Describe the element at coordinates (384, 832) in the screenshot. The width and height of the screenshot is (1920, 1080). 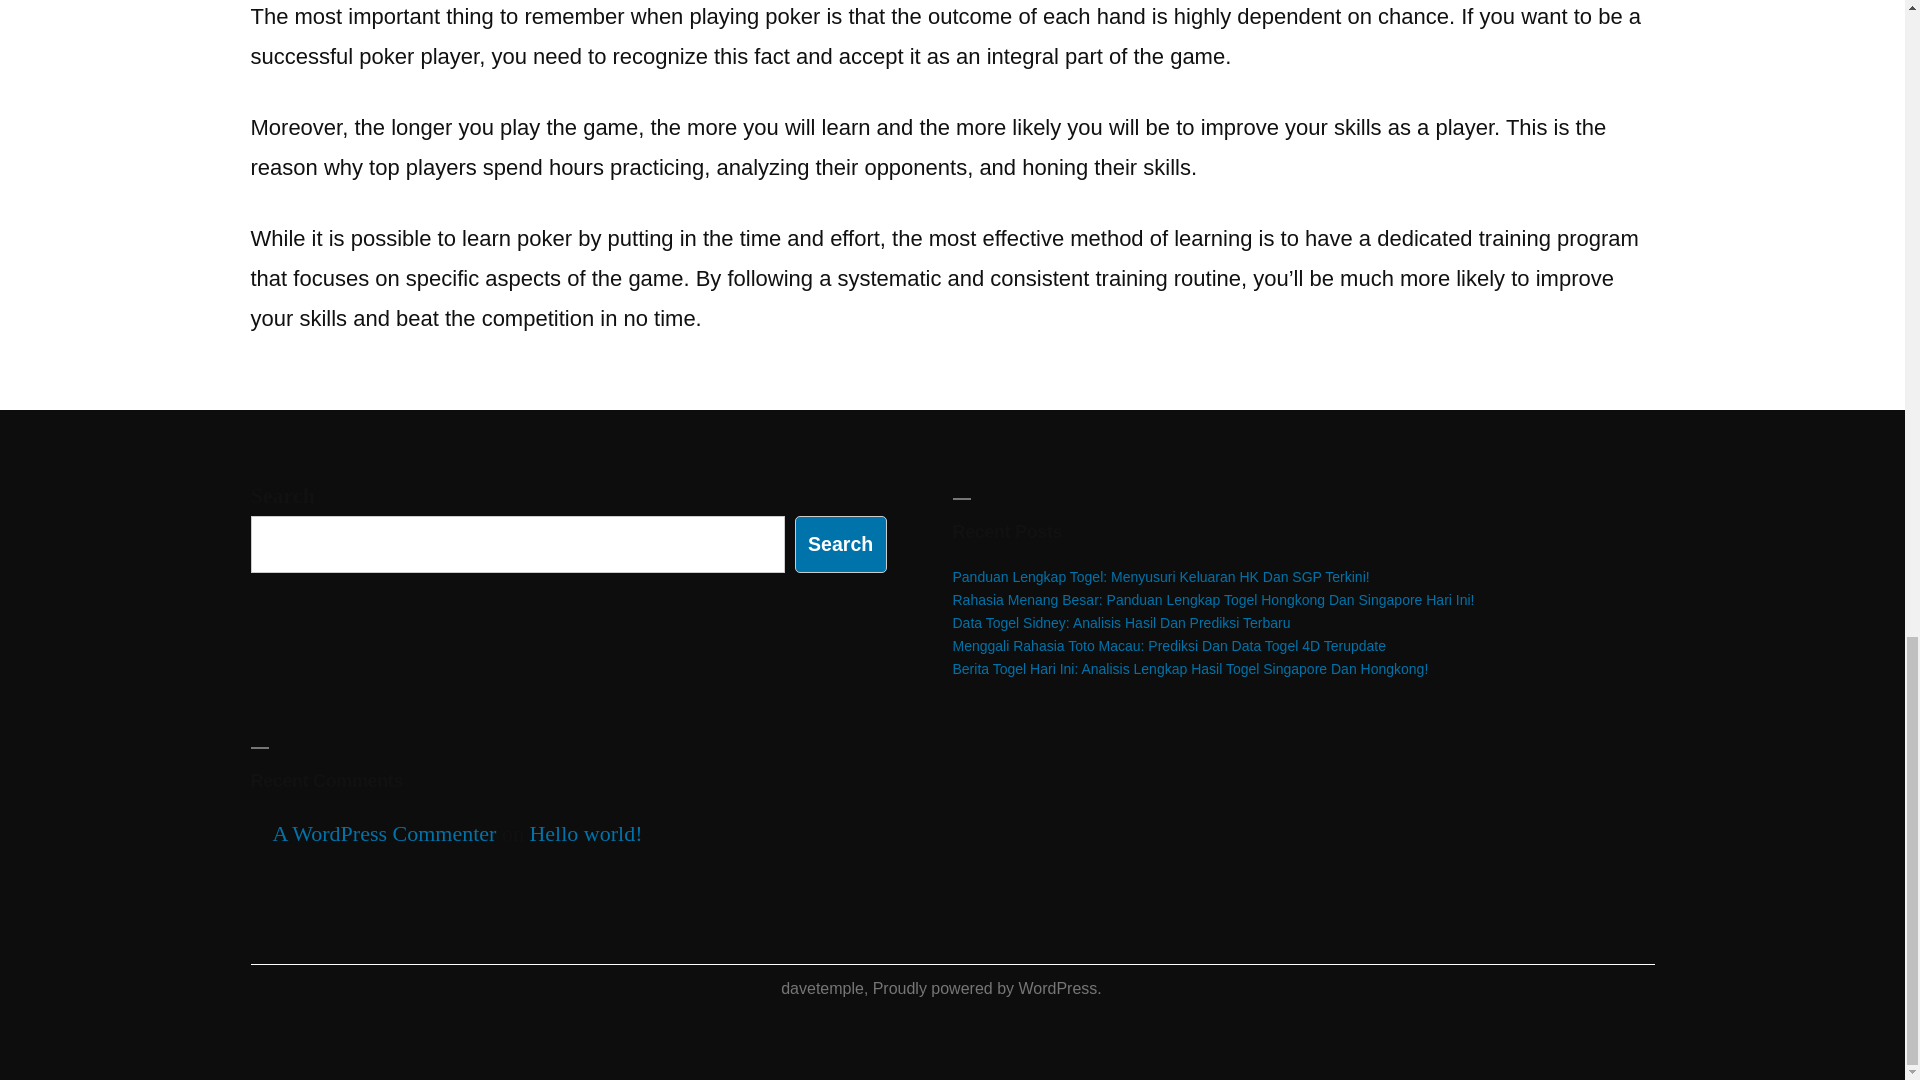
I see `A WordPress Commenter` at that location.